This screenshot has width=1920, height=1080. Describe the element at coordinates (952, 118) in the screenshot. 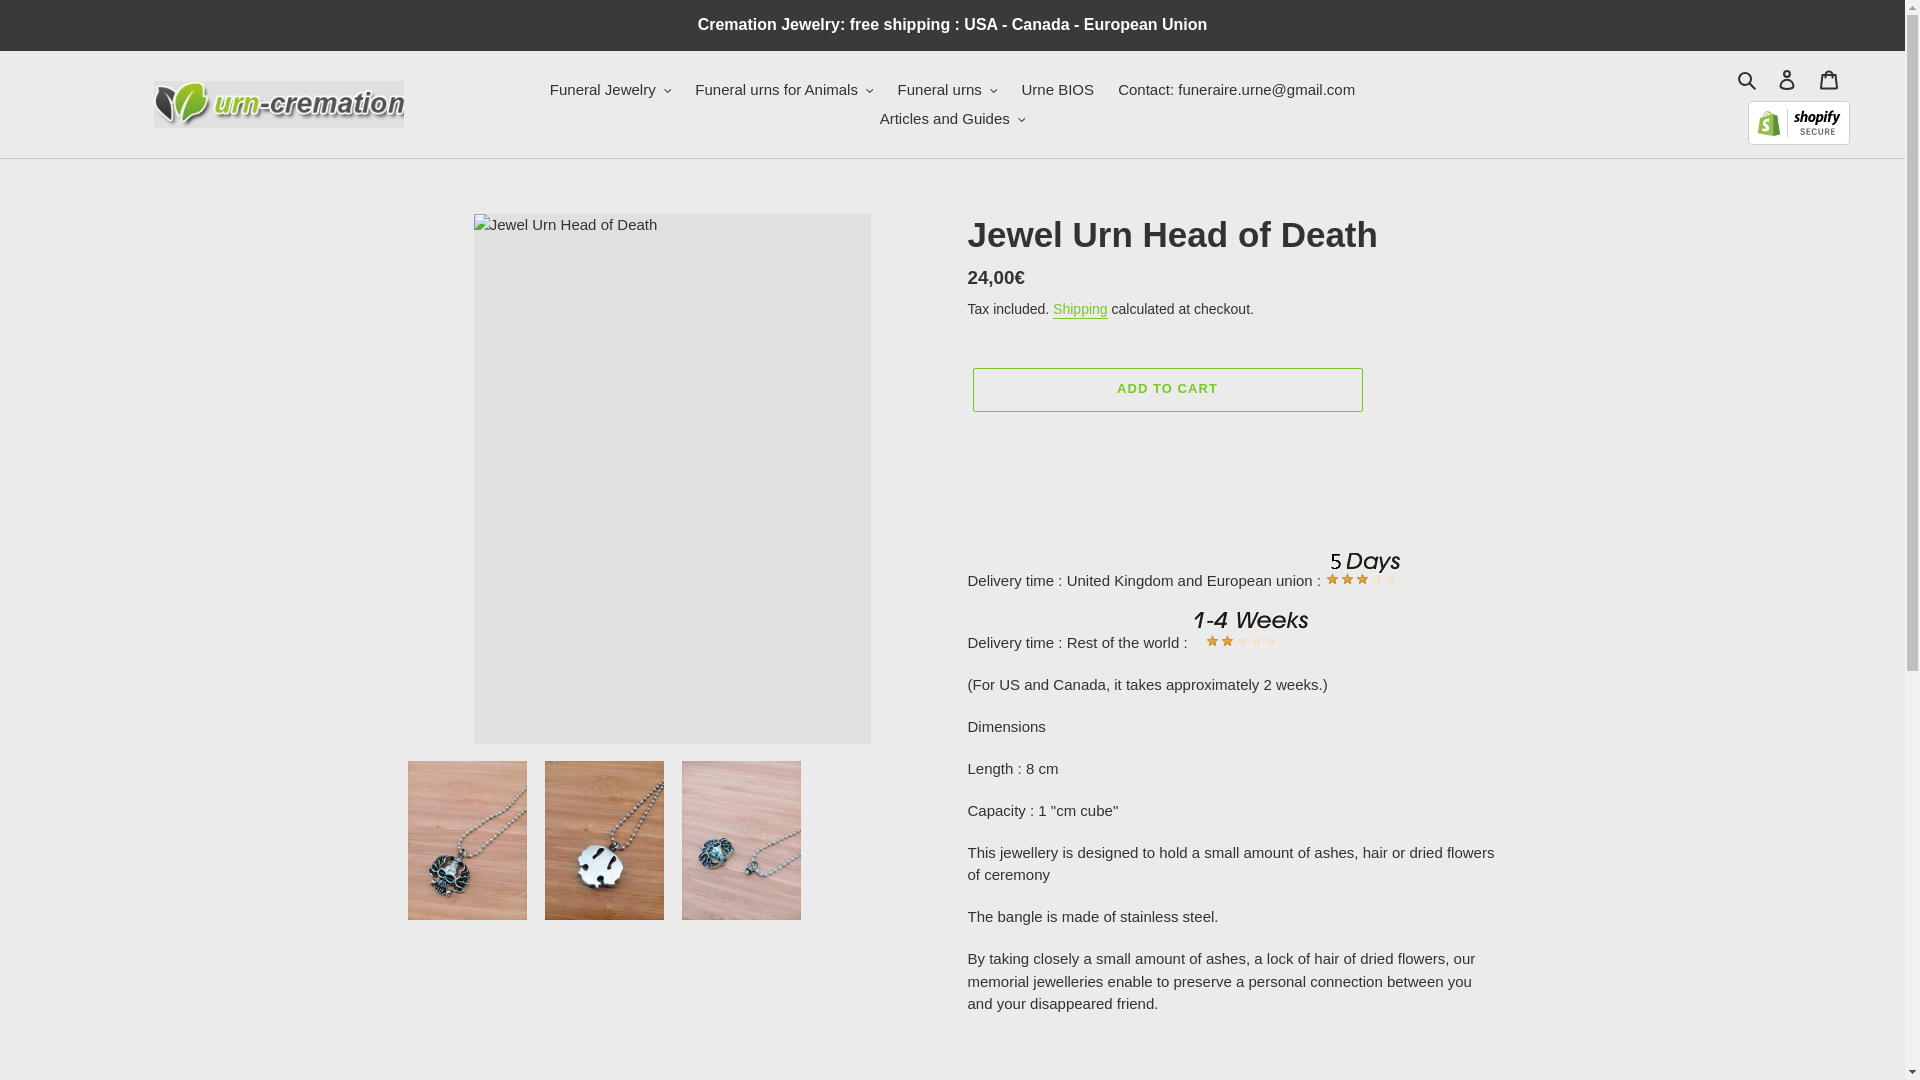

I see `Articles and Guides` at that location.